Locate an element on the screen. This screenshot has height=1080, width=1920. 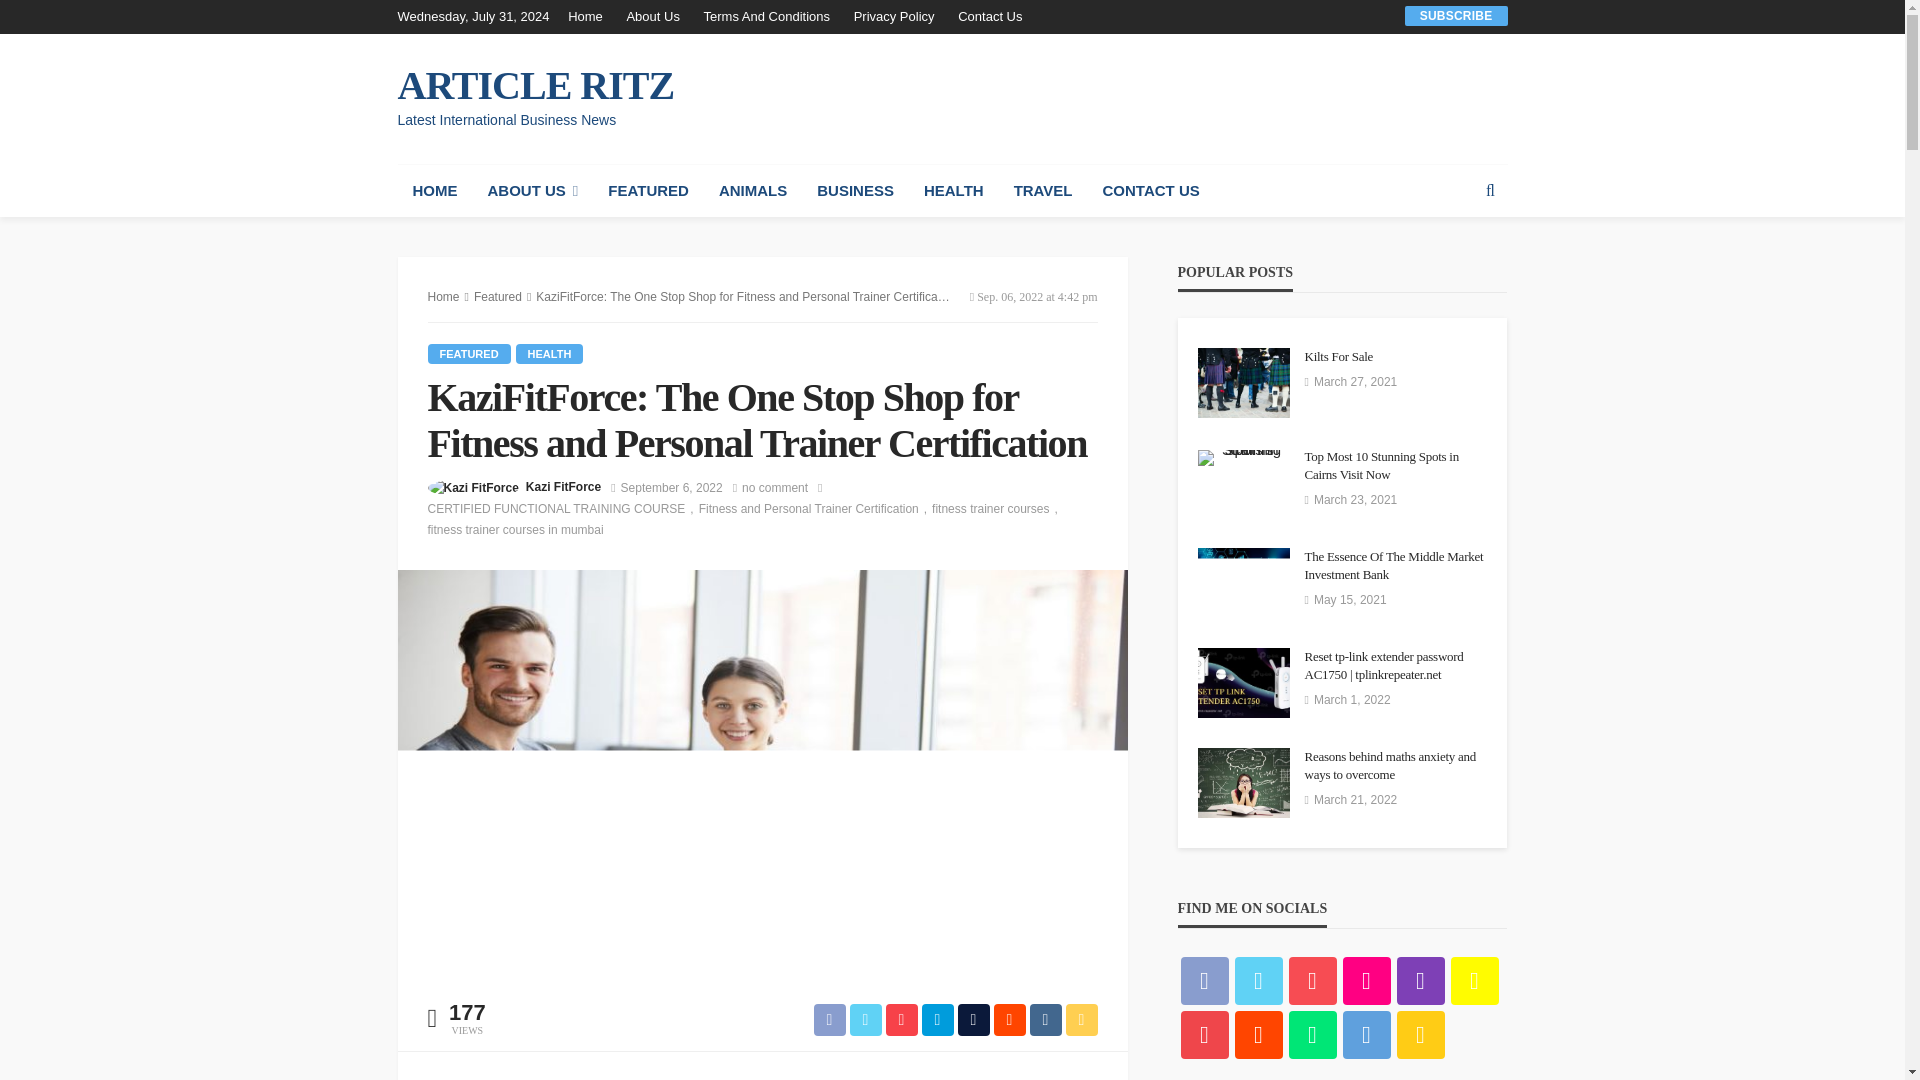
CERTIFIED FUNCTIONAL TRAINING COURSE is located at coordinates (563, 508).